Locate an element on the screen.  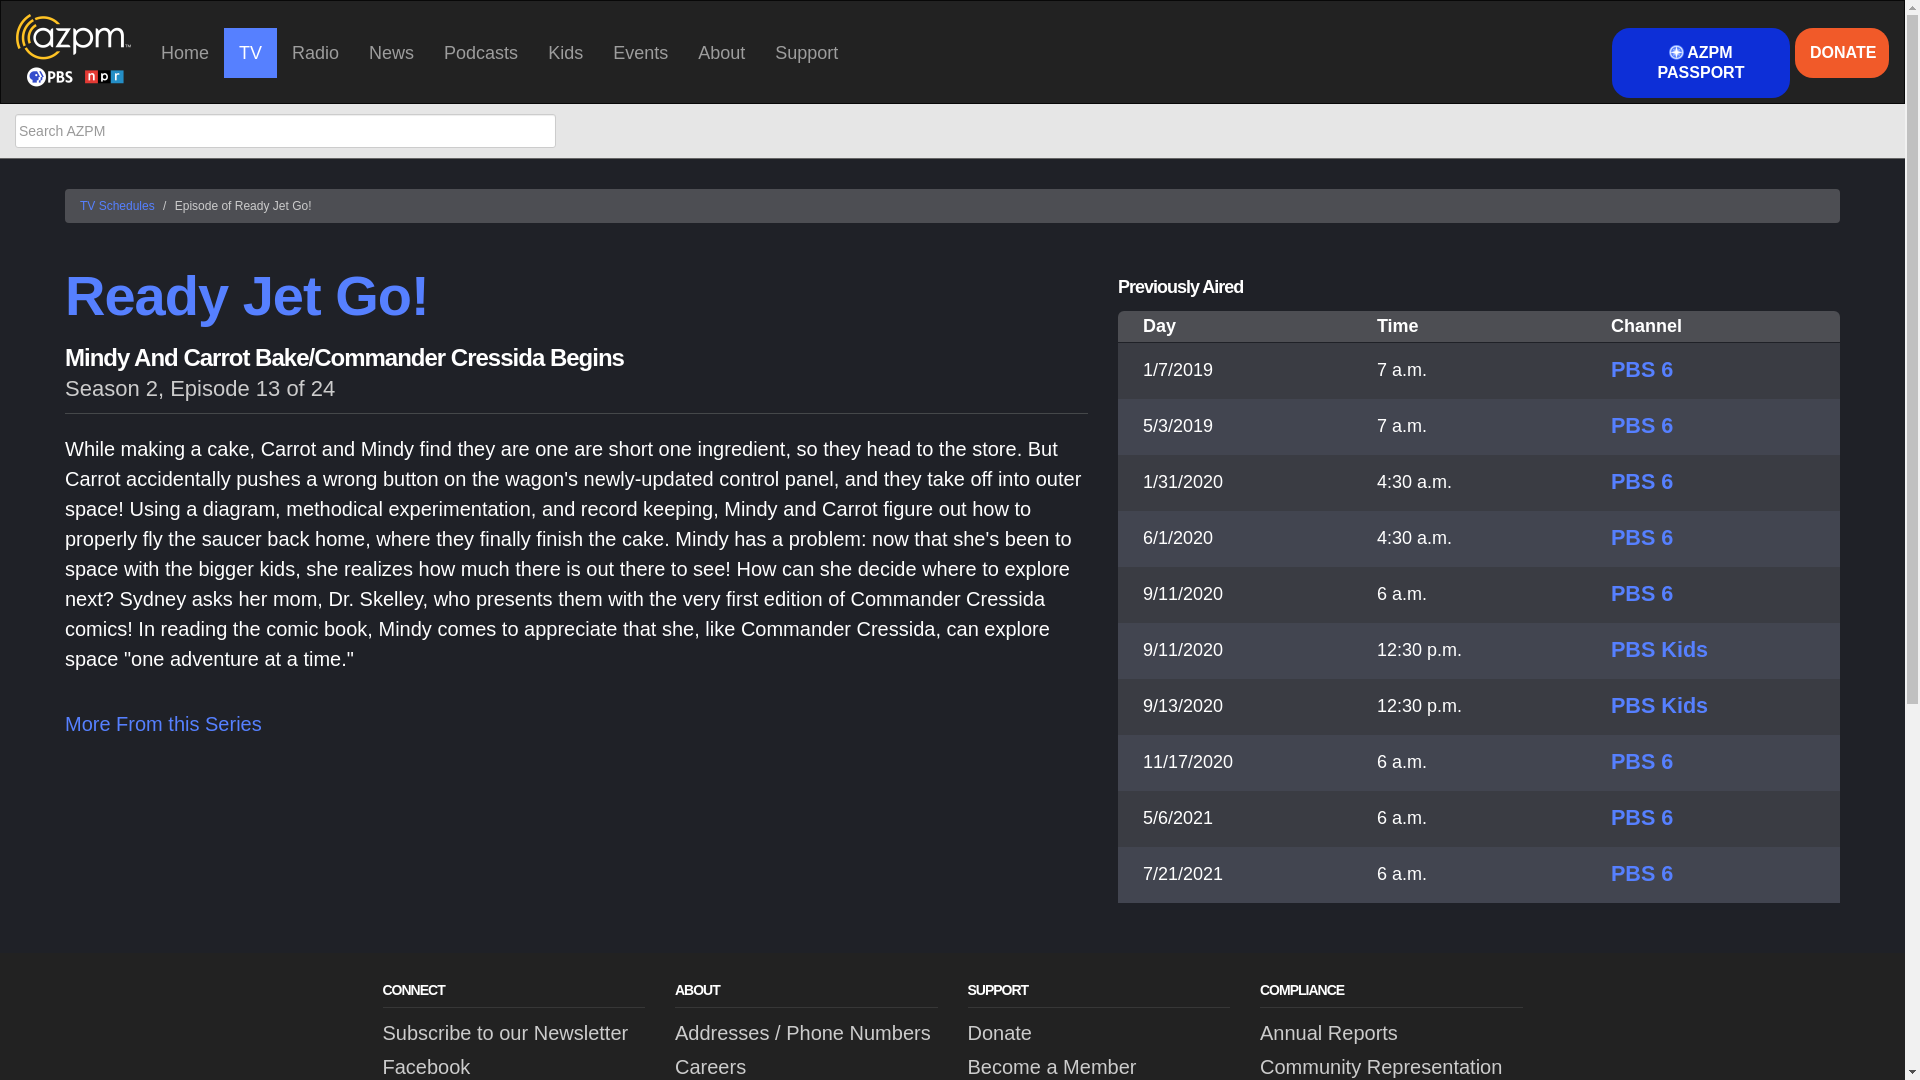
Events is located at coordinates (640, 52).